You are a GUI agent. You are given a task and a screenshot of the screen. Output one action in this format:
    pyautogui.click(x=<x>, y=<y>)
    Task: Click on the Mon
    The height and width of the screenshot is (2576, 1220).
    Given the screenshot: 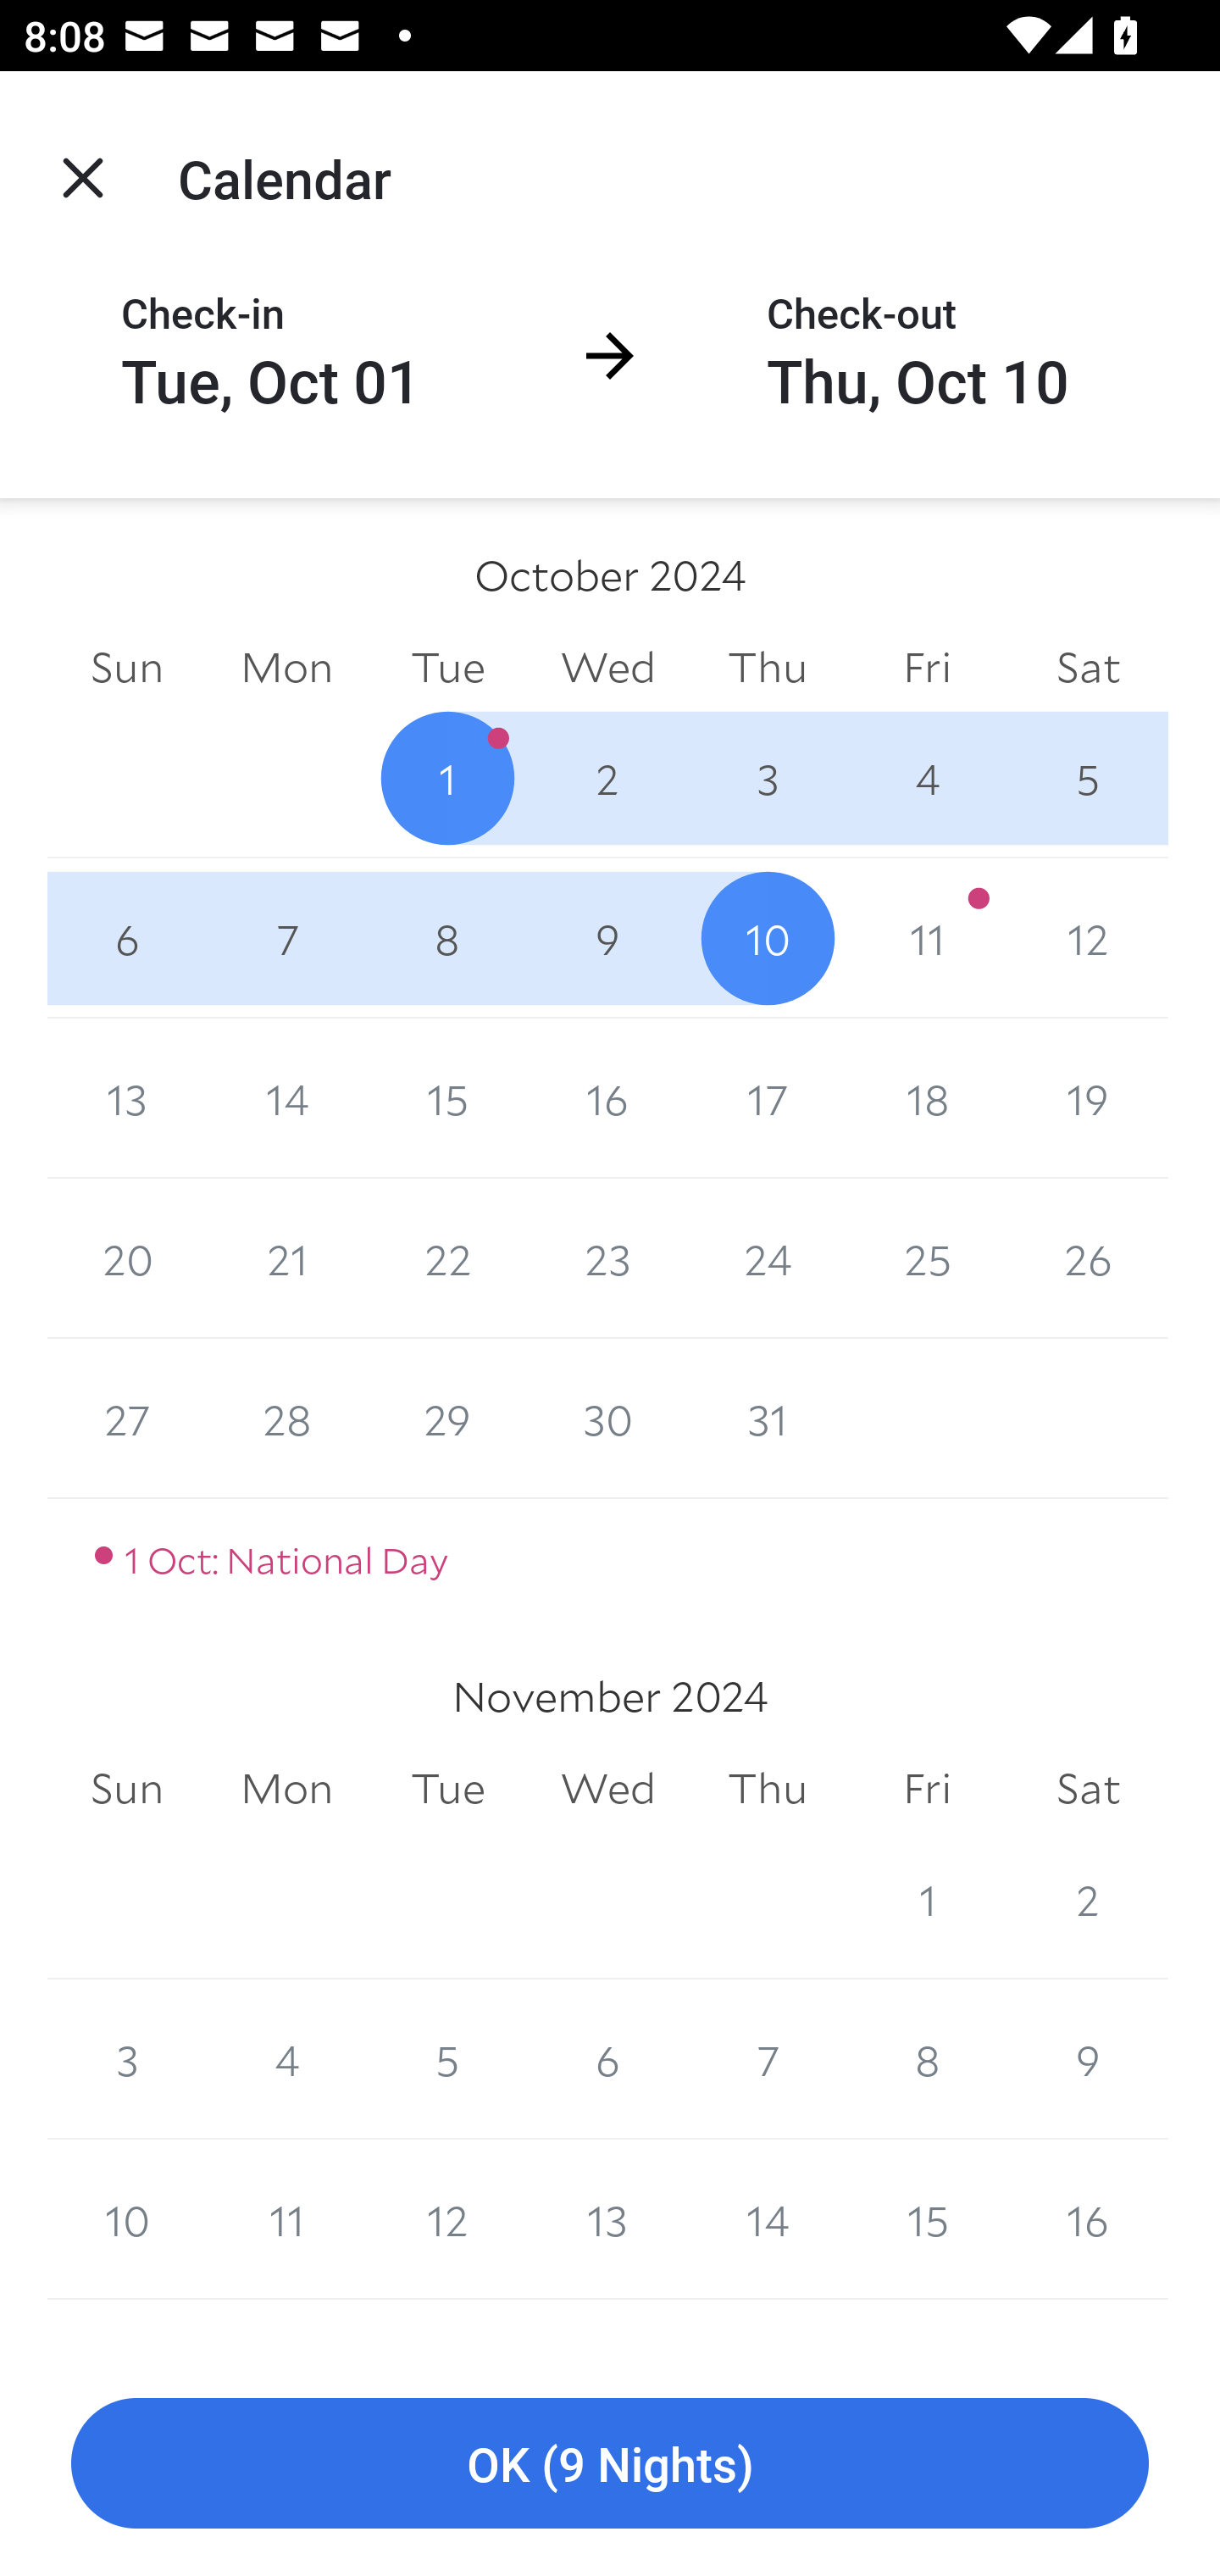 What is the action you would take?
    pyautogui.click(x=286, y=666)
    